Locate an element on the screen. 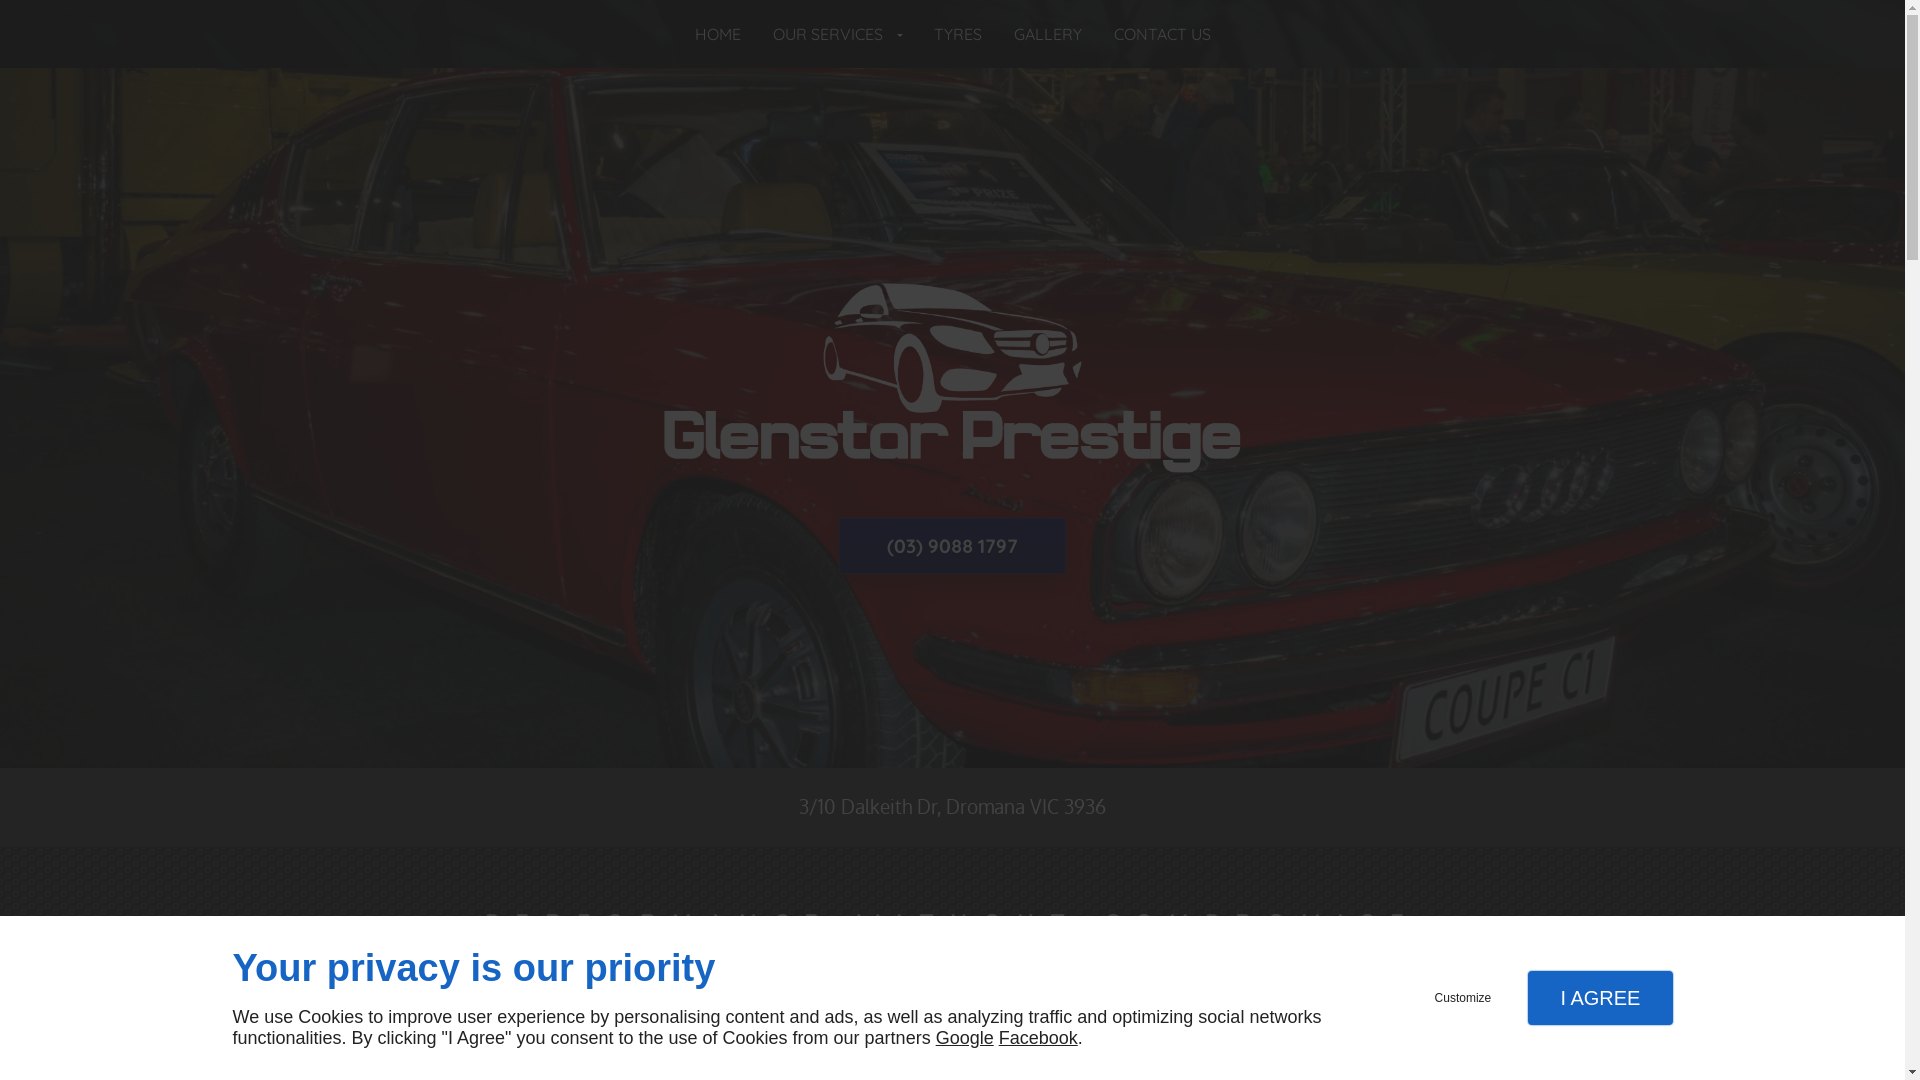 This screenshot has height=1080, width=1920. GALLERY is located at coordinates (1048, 34).